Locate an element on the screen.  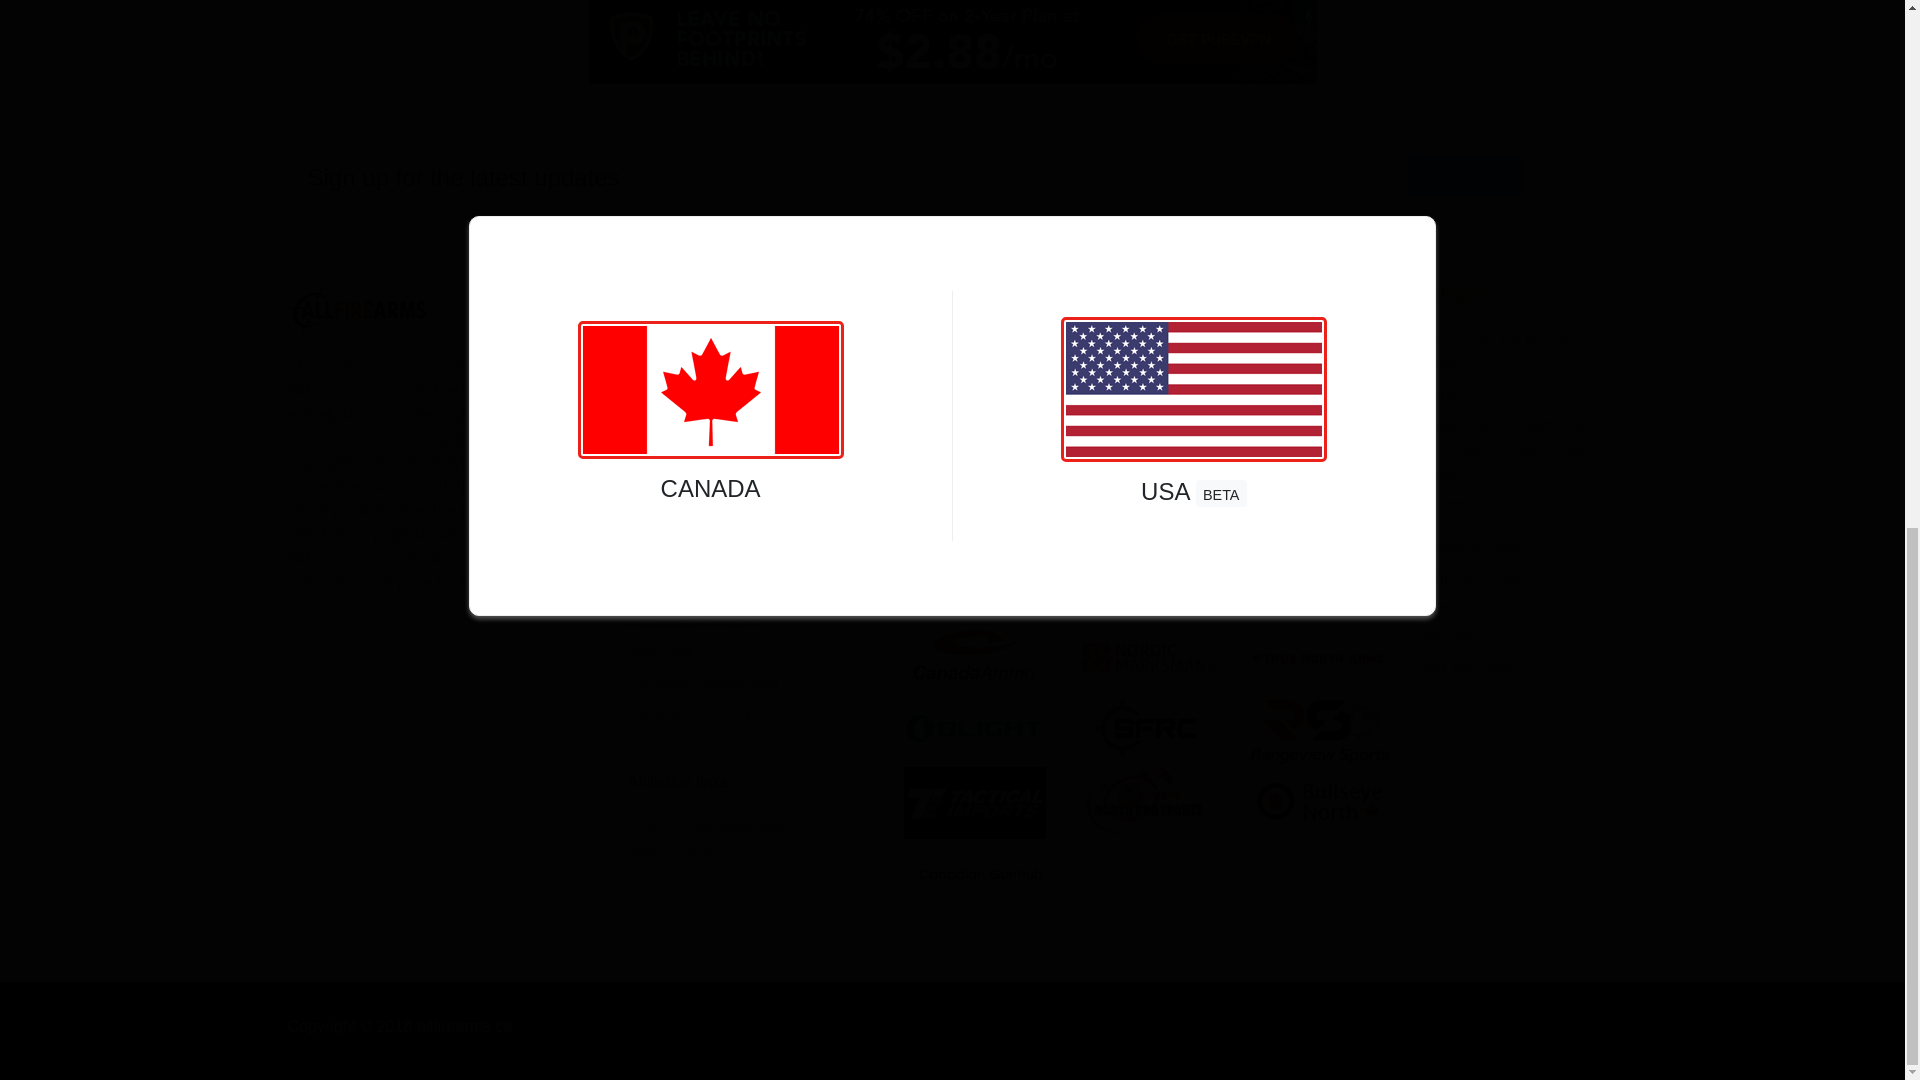
The Gun Blog is located at coordinates (666, 652).